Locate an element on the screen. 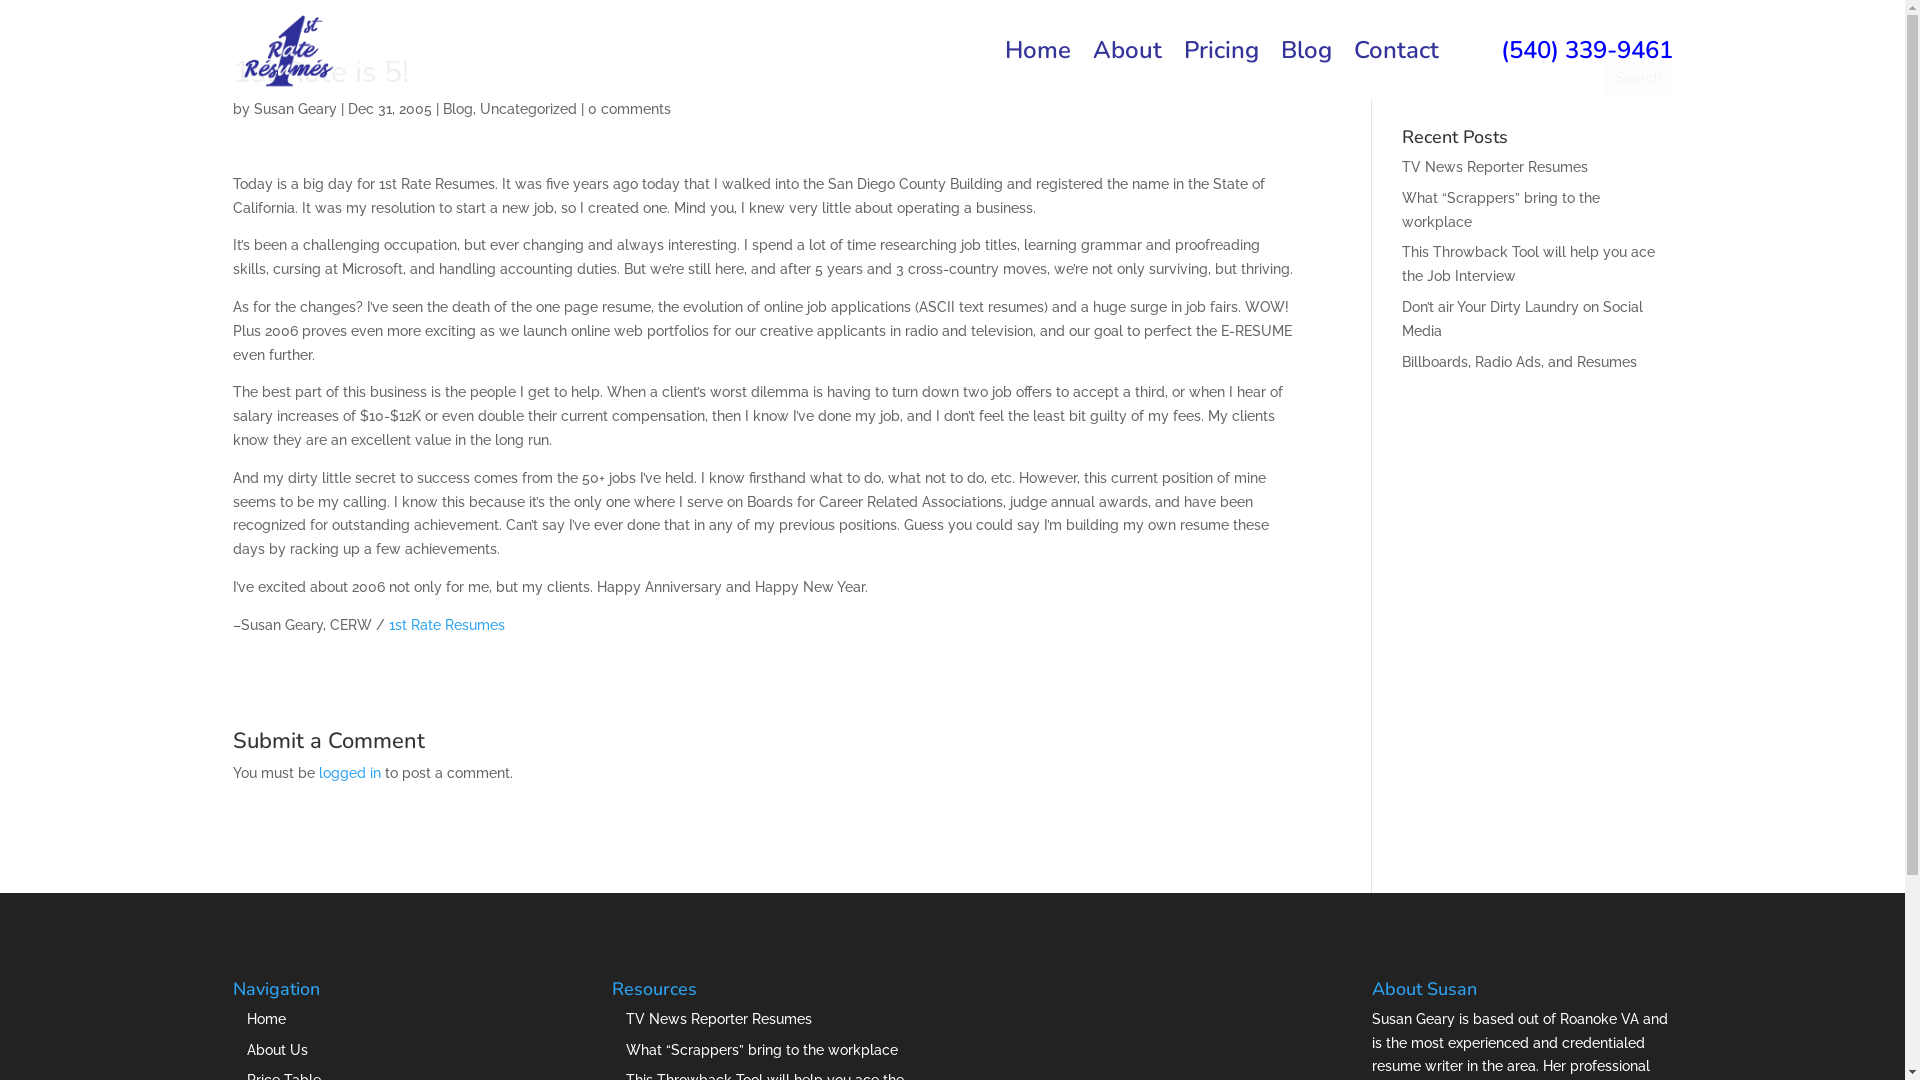 The height and width of the screenshot is (1080, 1920). TV News Reporter Resumes is located at coordinates (719, 1019).